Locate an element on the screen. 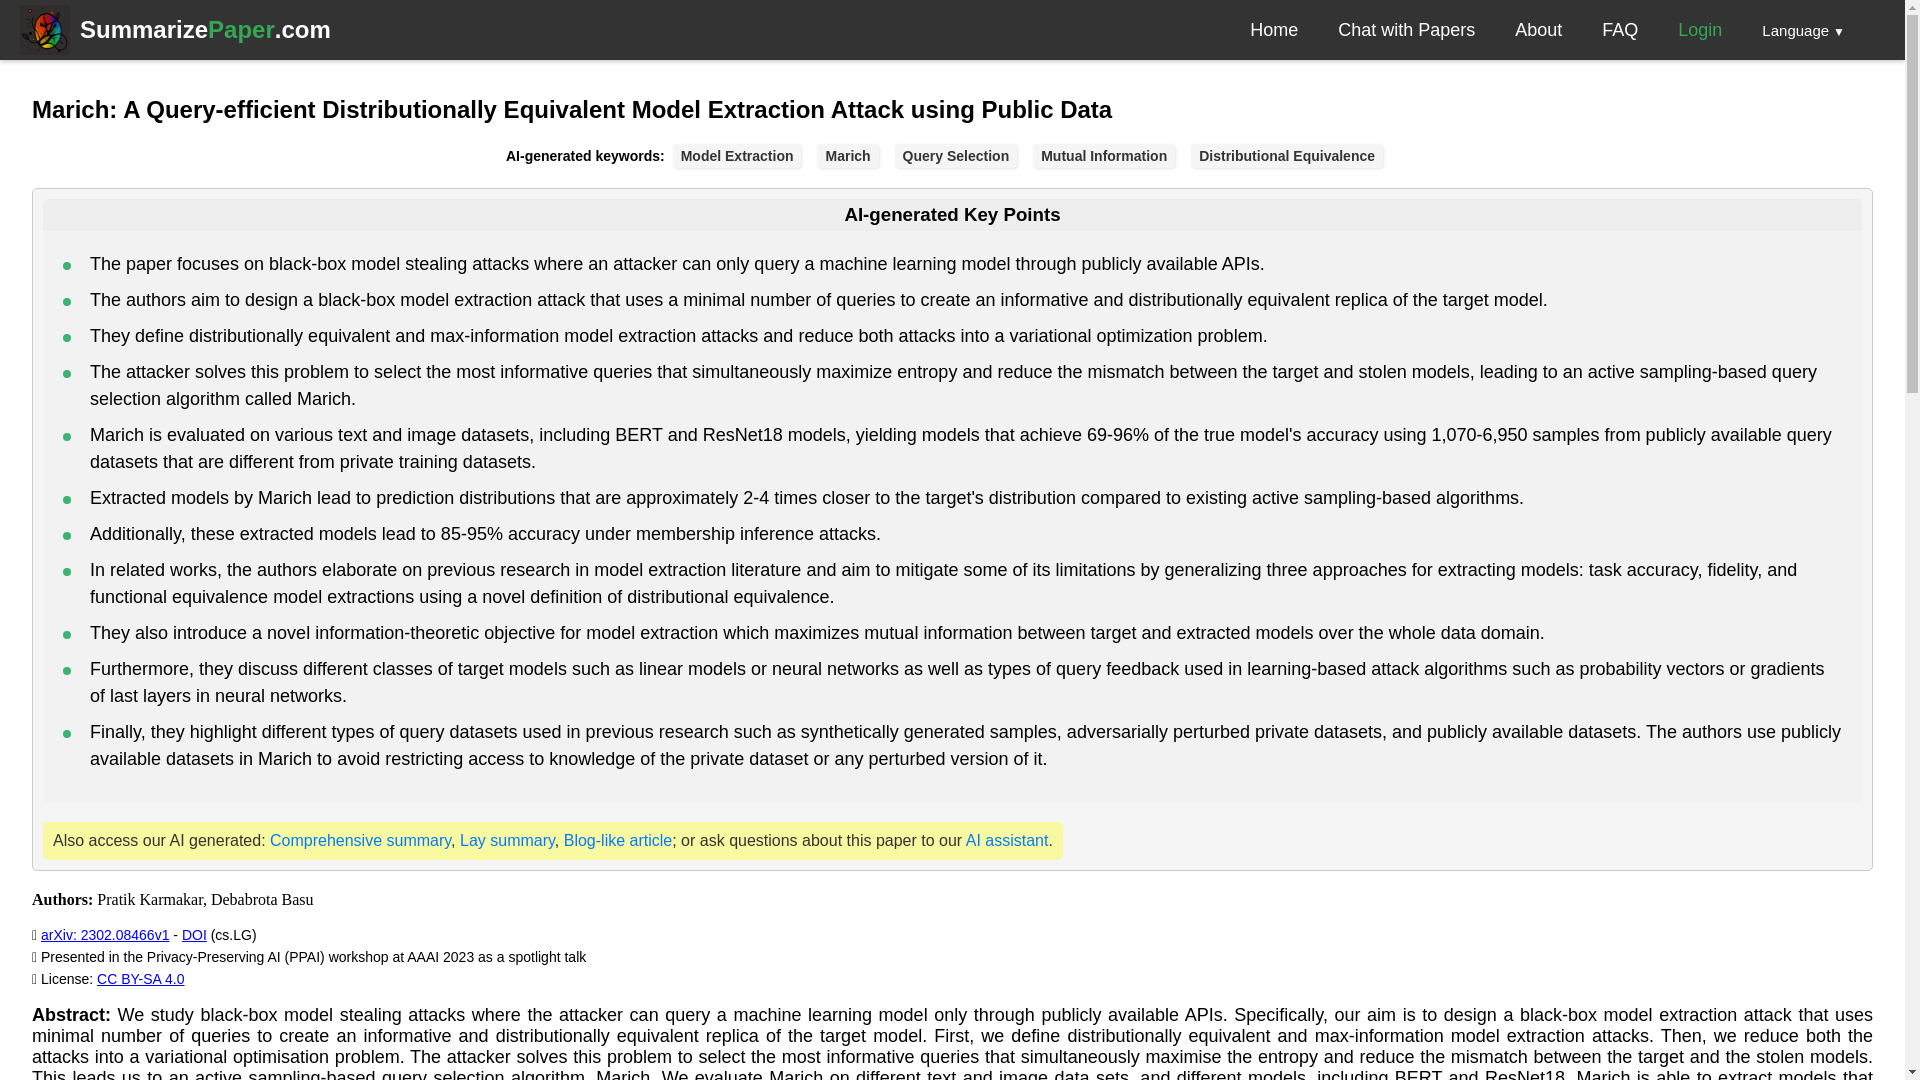 The image size is (1920, 1080). arXiv: 2302.08466v1 is located at coordinates (205, 30).